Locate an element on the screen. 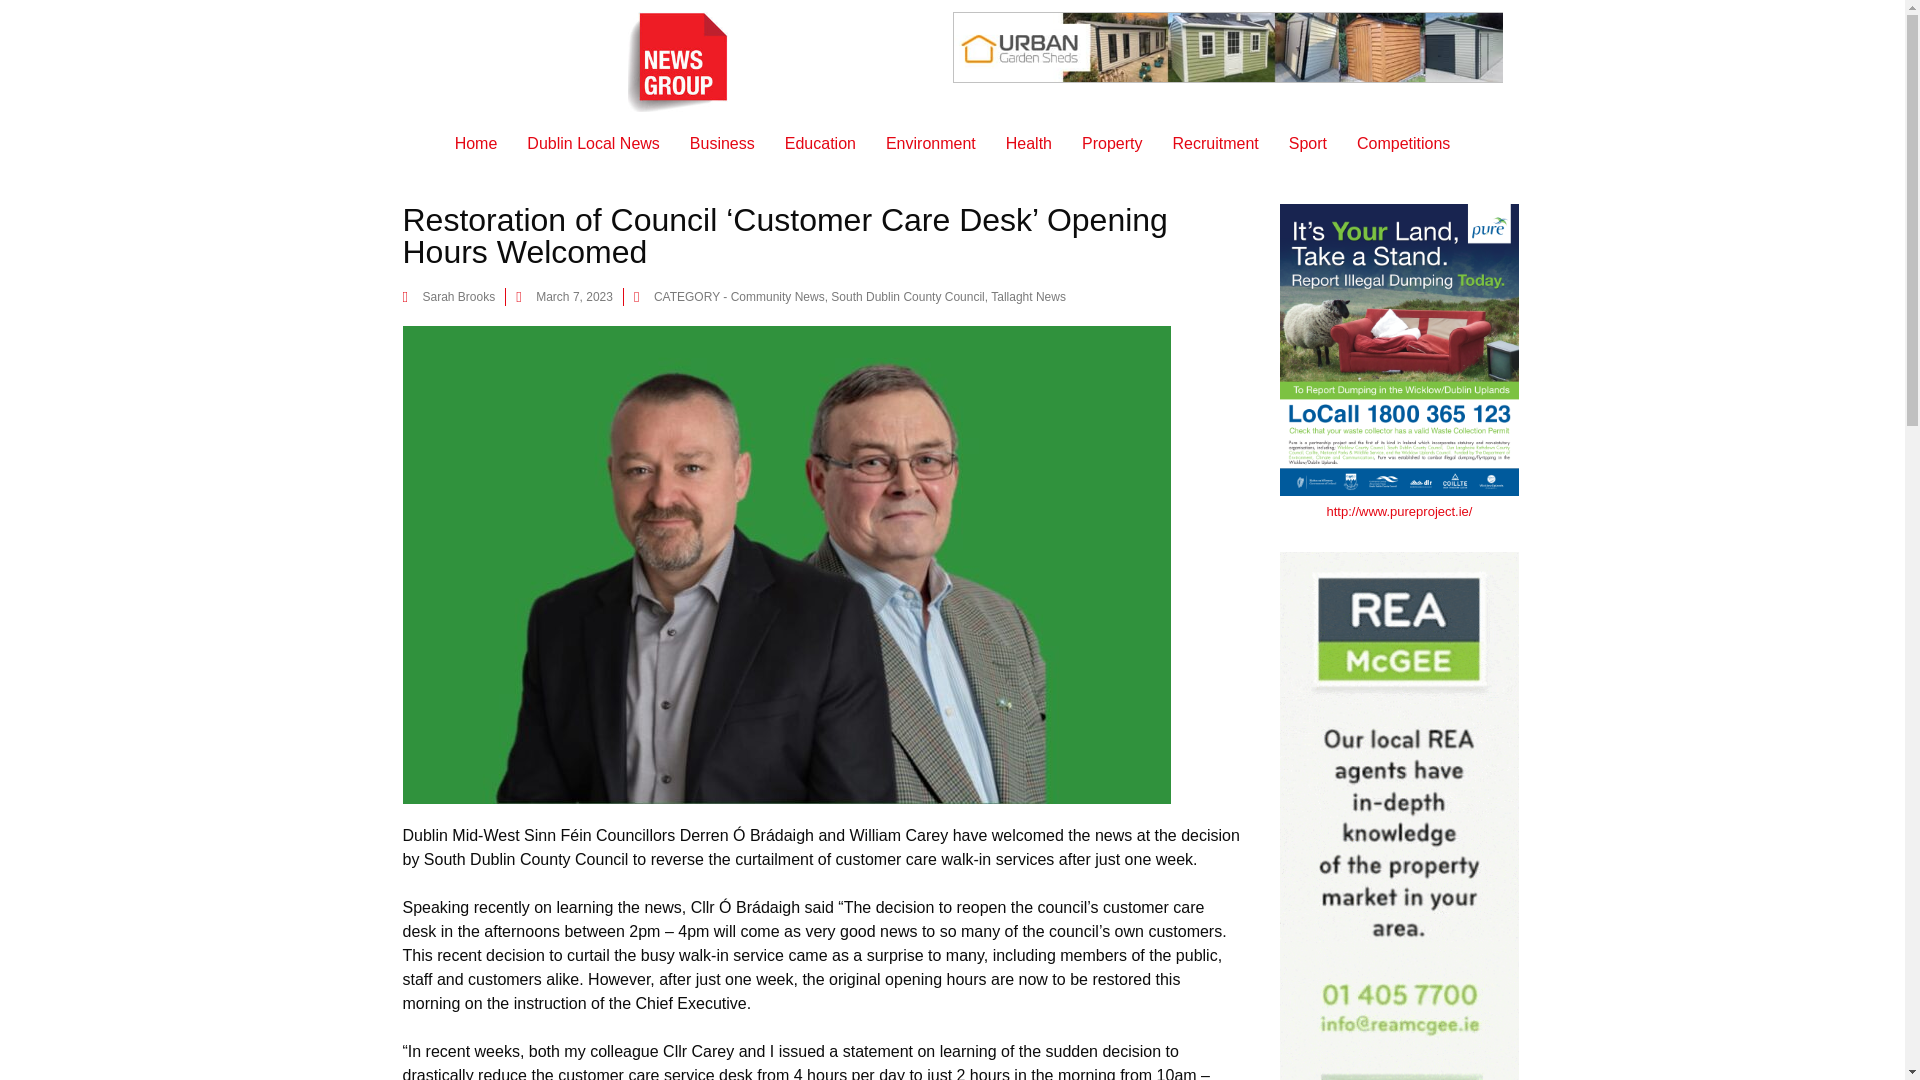  Home is located at coordinates (476, 144).